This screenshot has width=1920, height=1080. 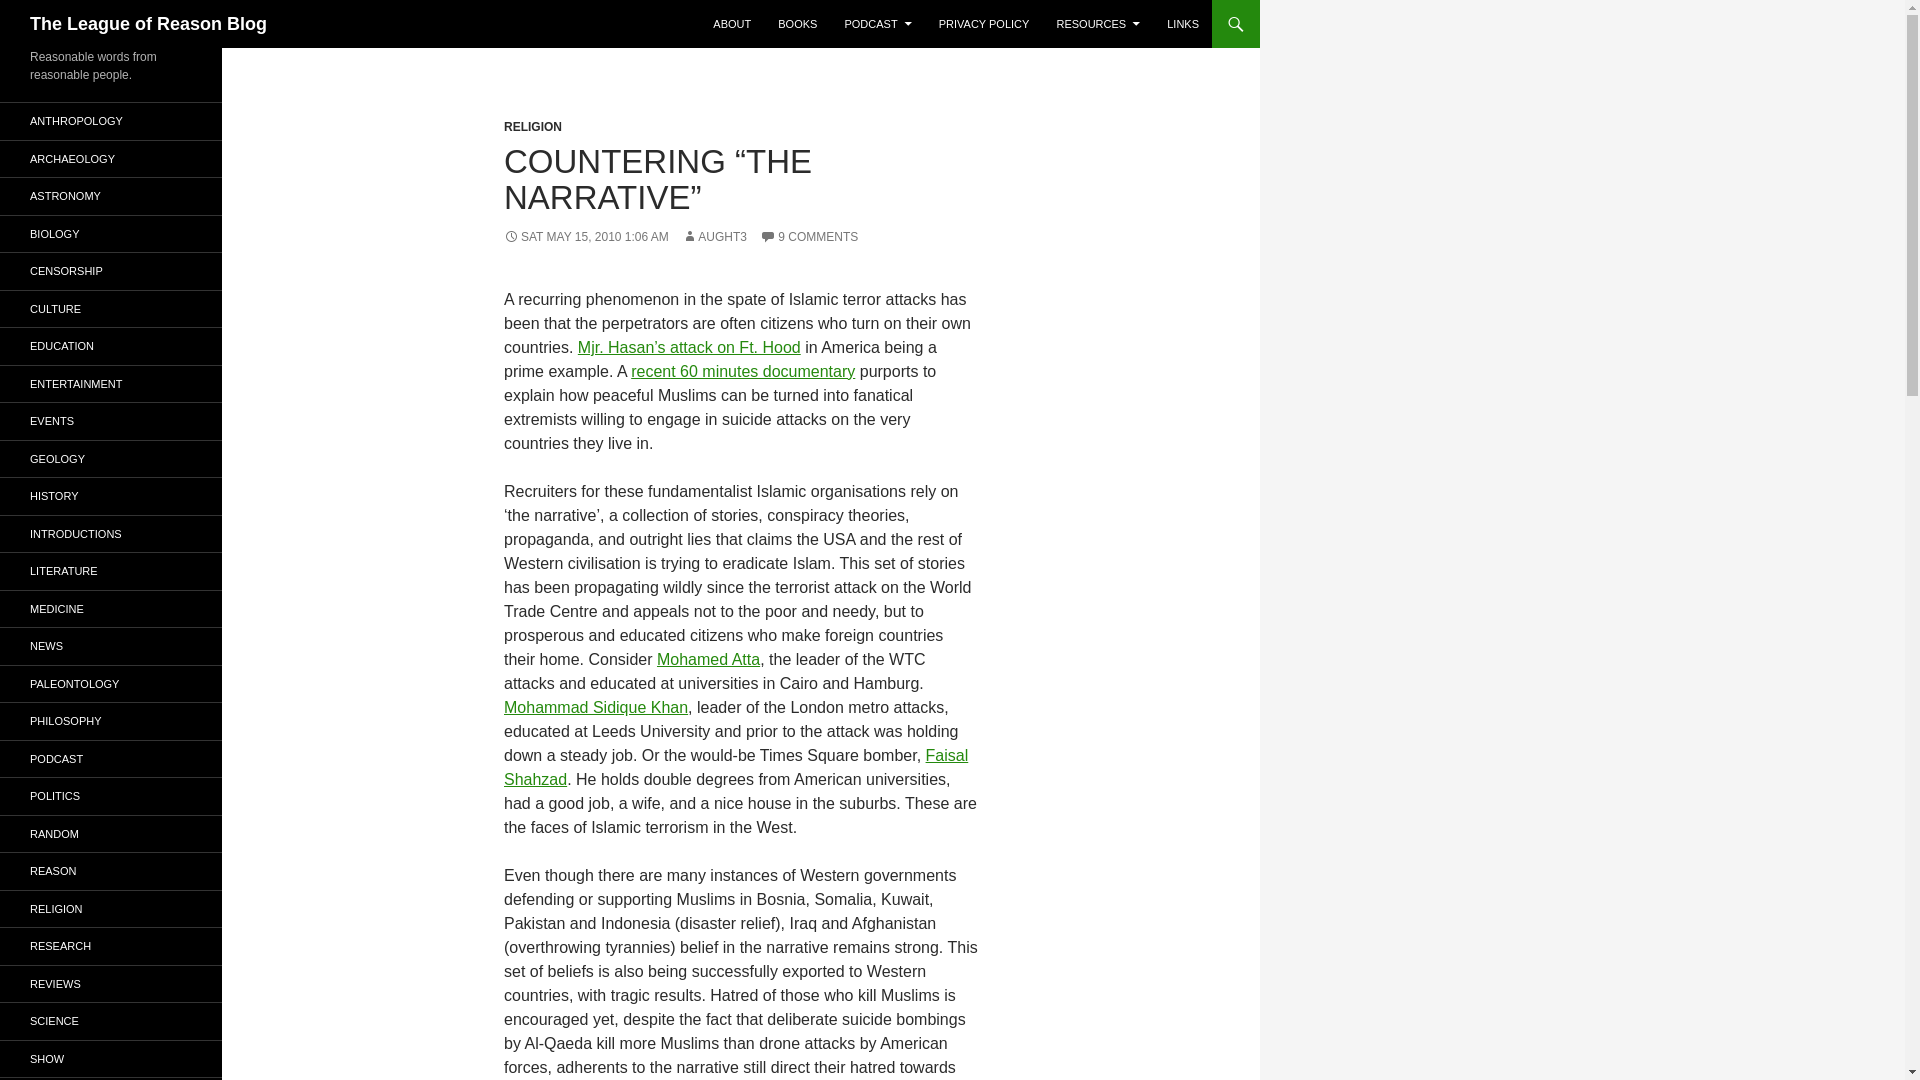 What do you see at coordinates (595, 707) in the screenshot?
I see `Mohammad Sidique Khan` at bounding box center [595, 707].